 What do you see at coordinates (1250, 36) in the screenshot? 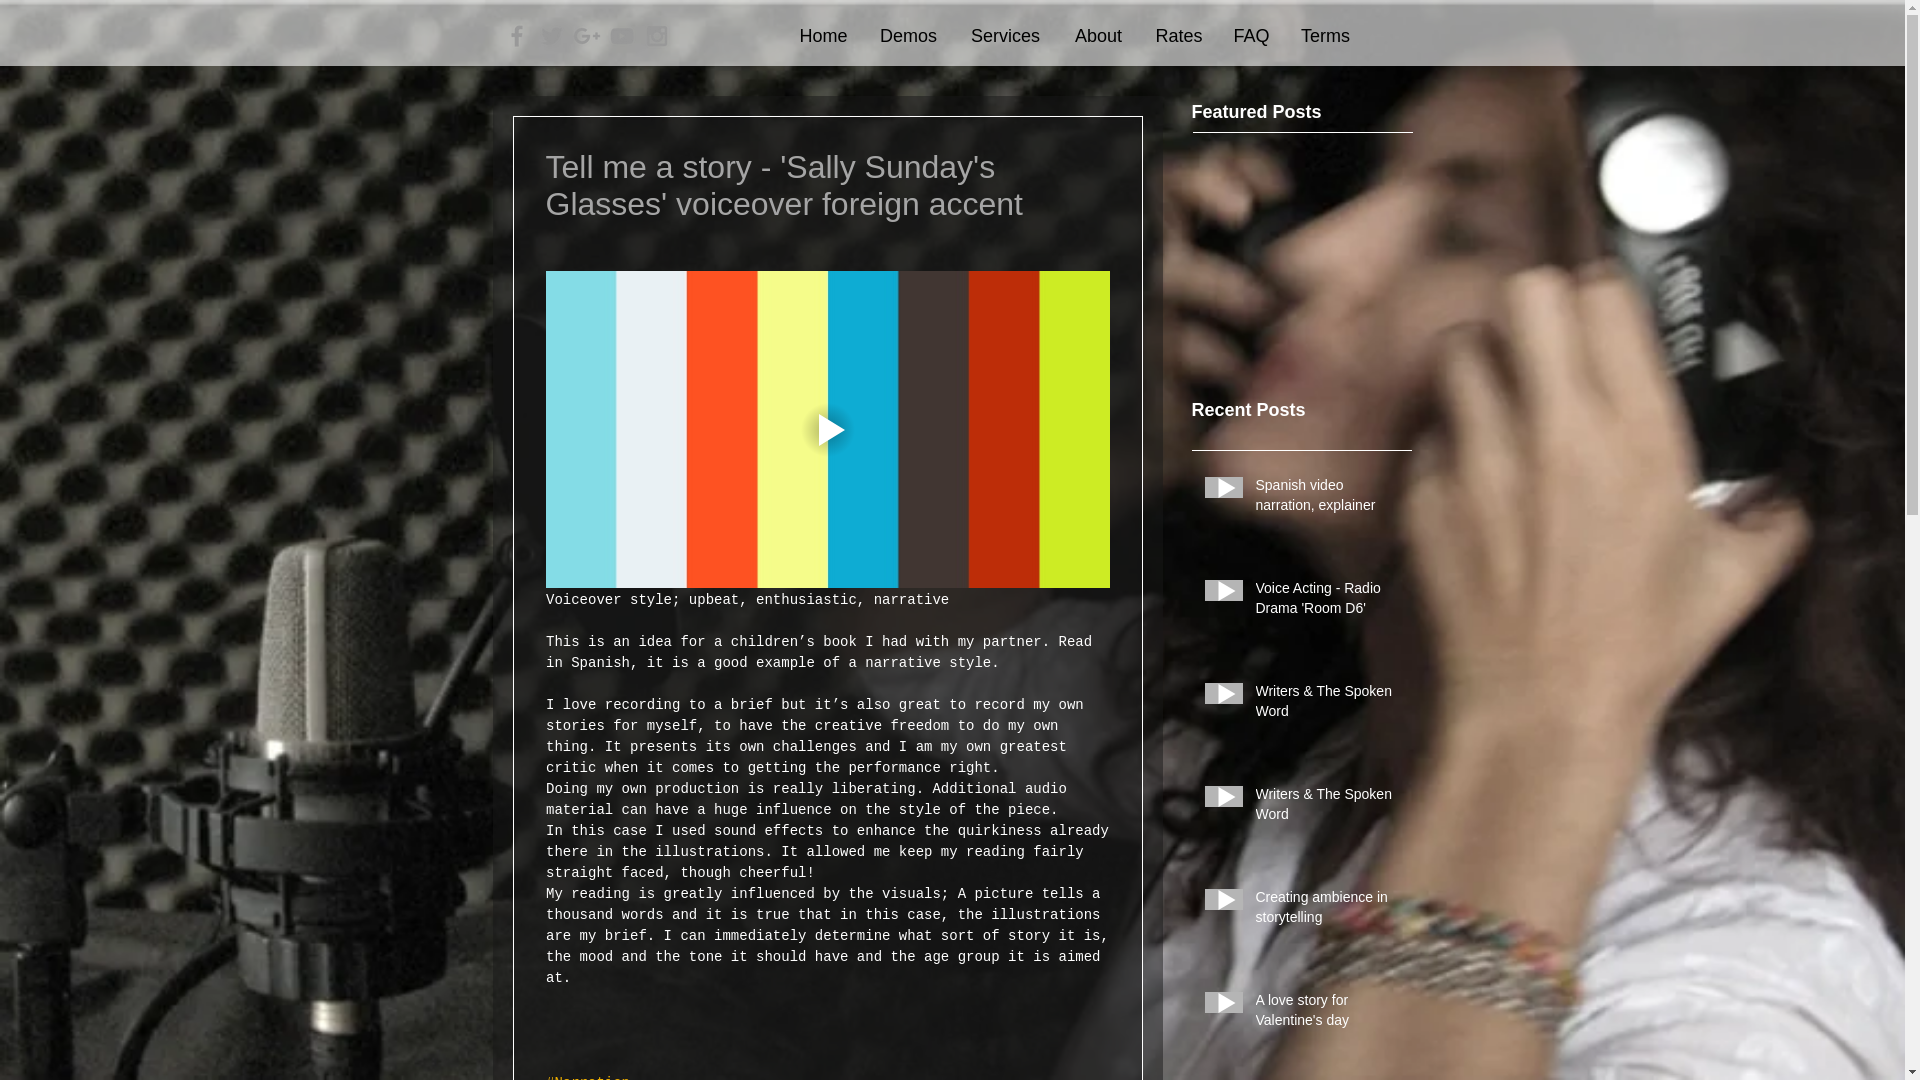
I see `FAQ` at bounding box center [1250, 36].